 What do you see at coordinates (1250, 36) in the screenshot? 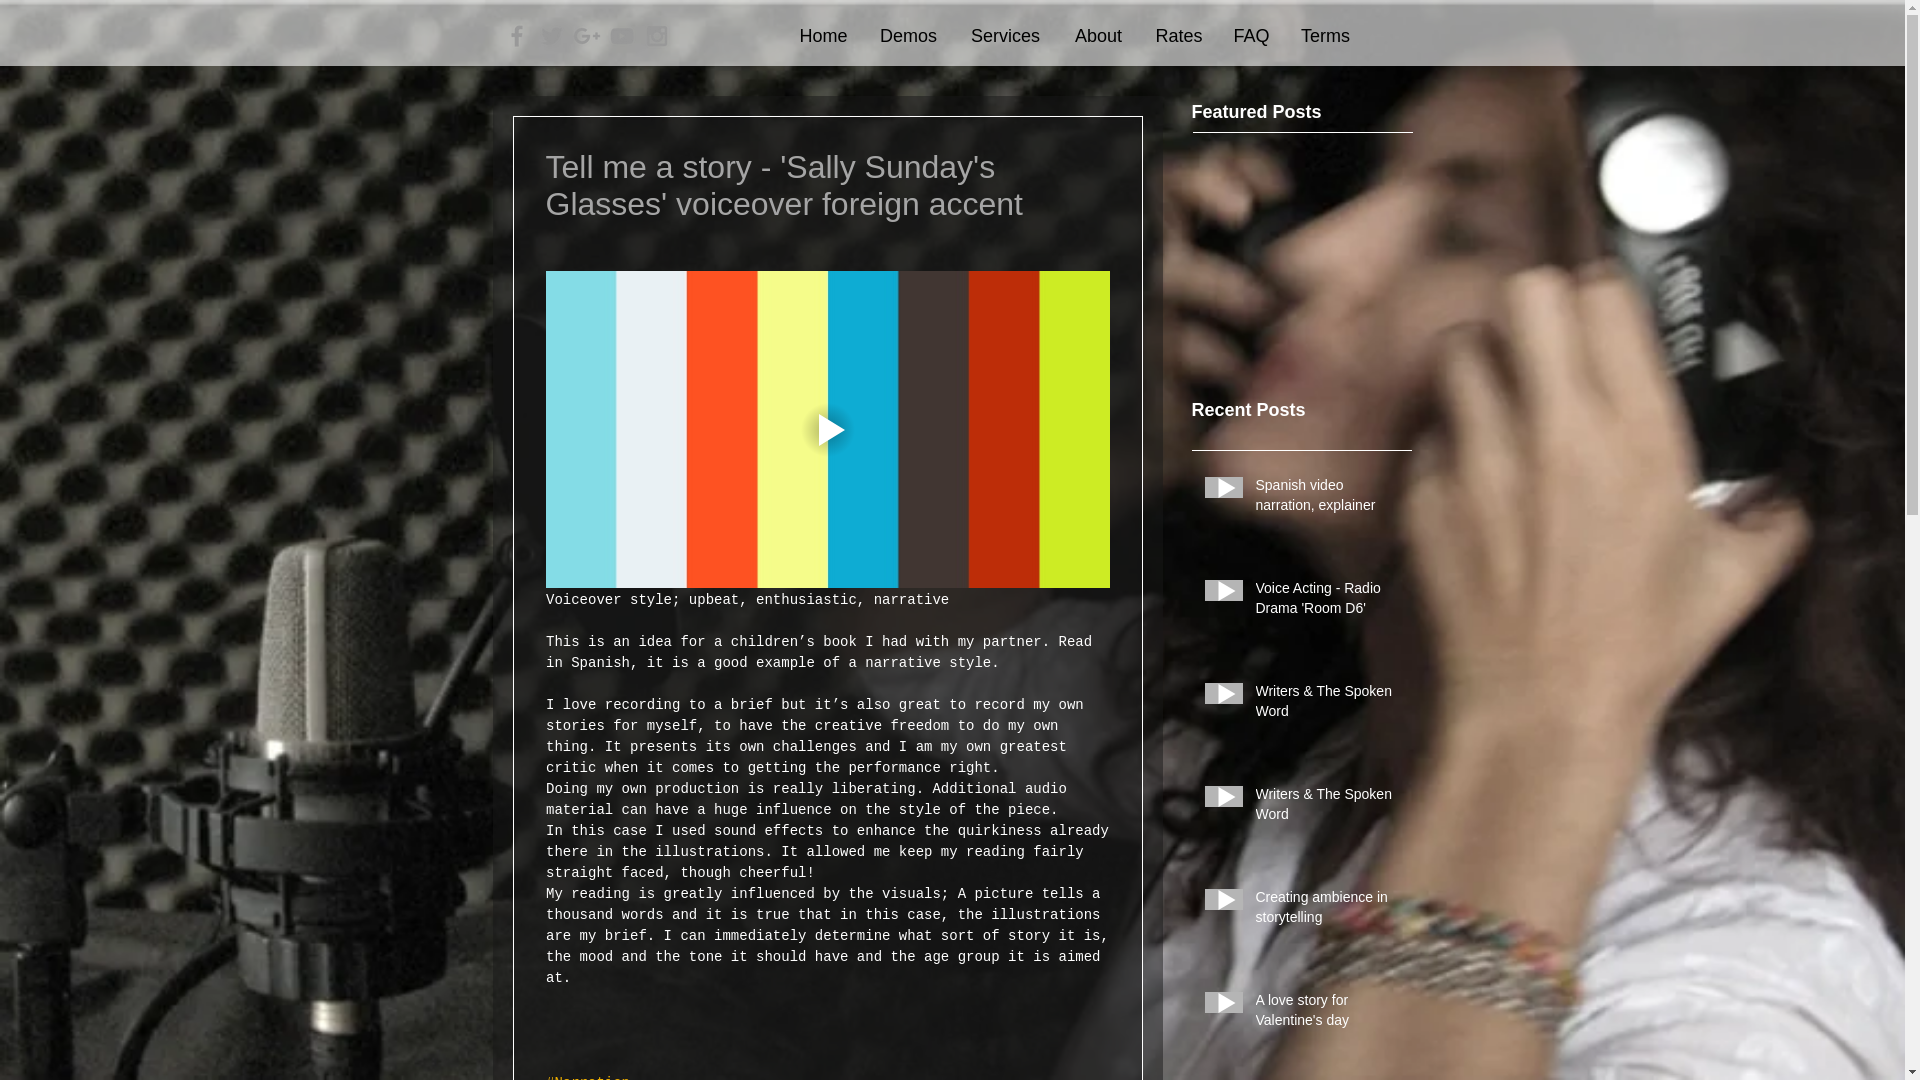
I see `FAQ` at bounding box center [1250, 36].